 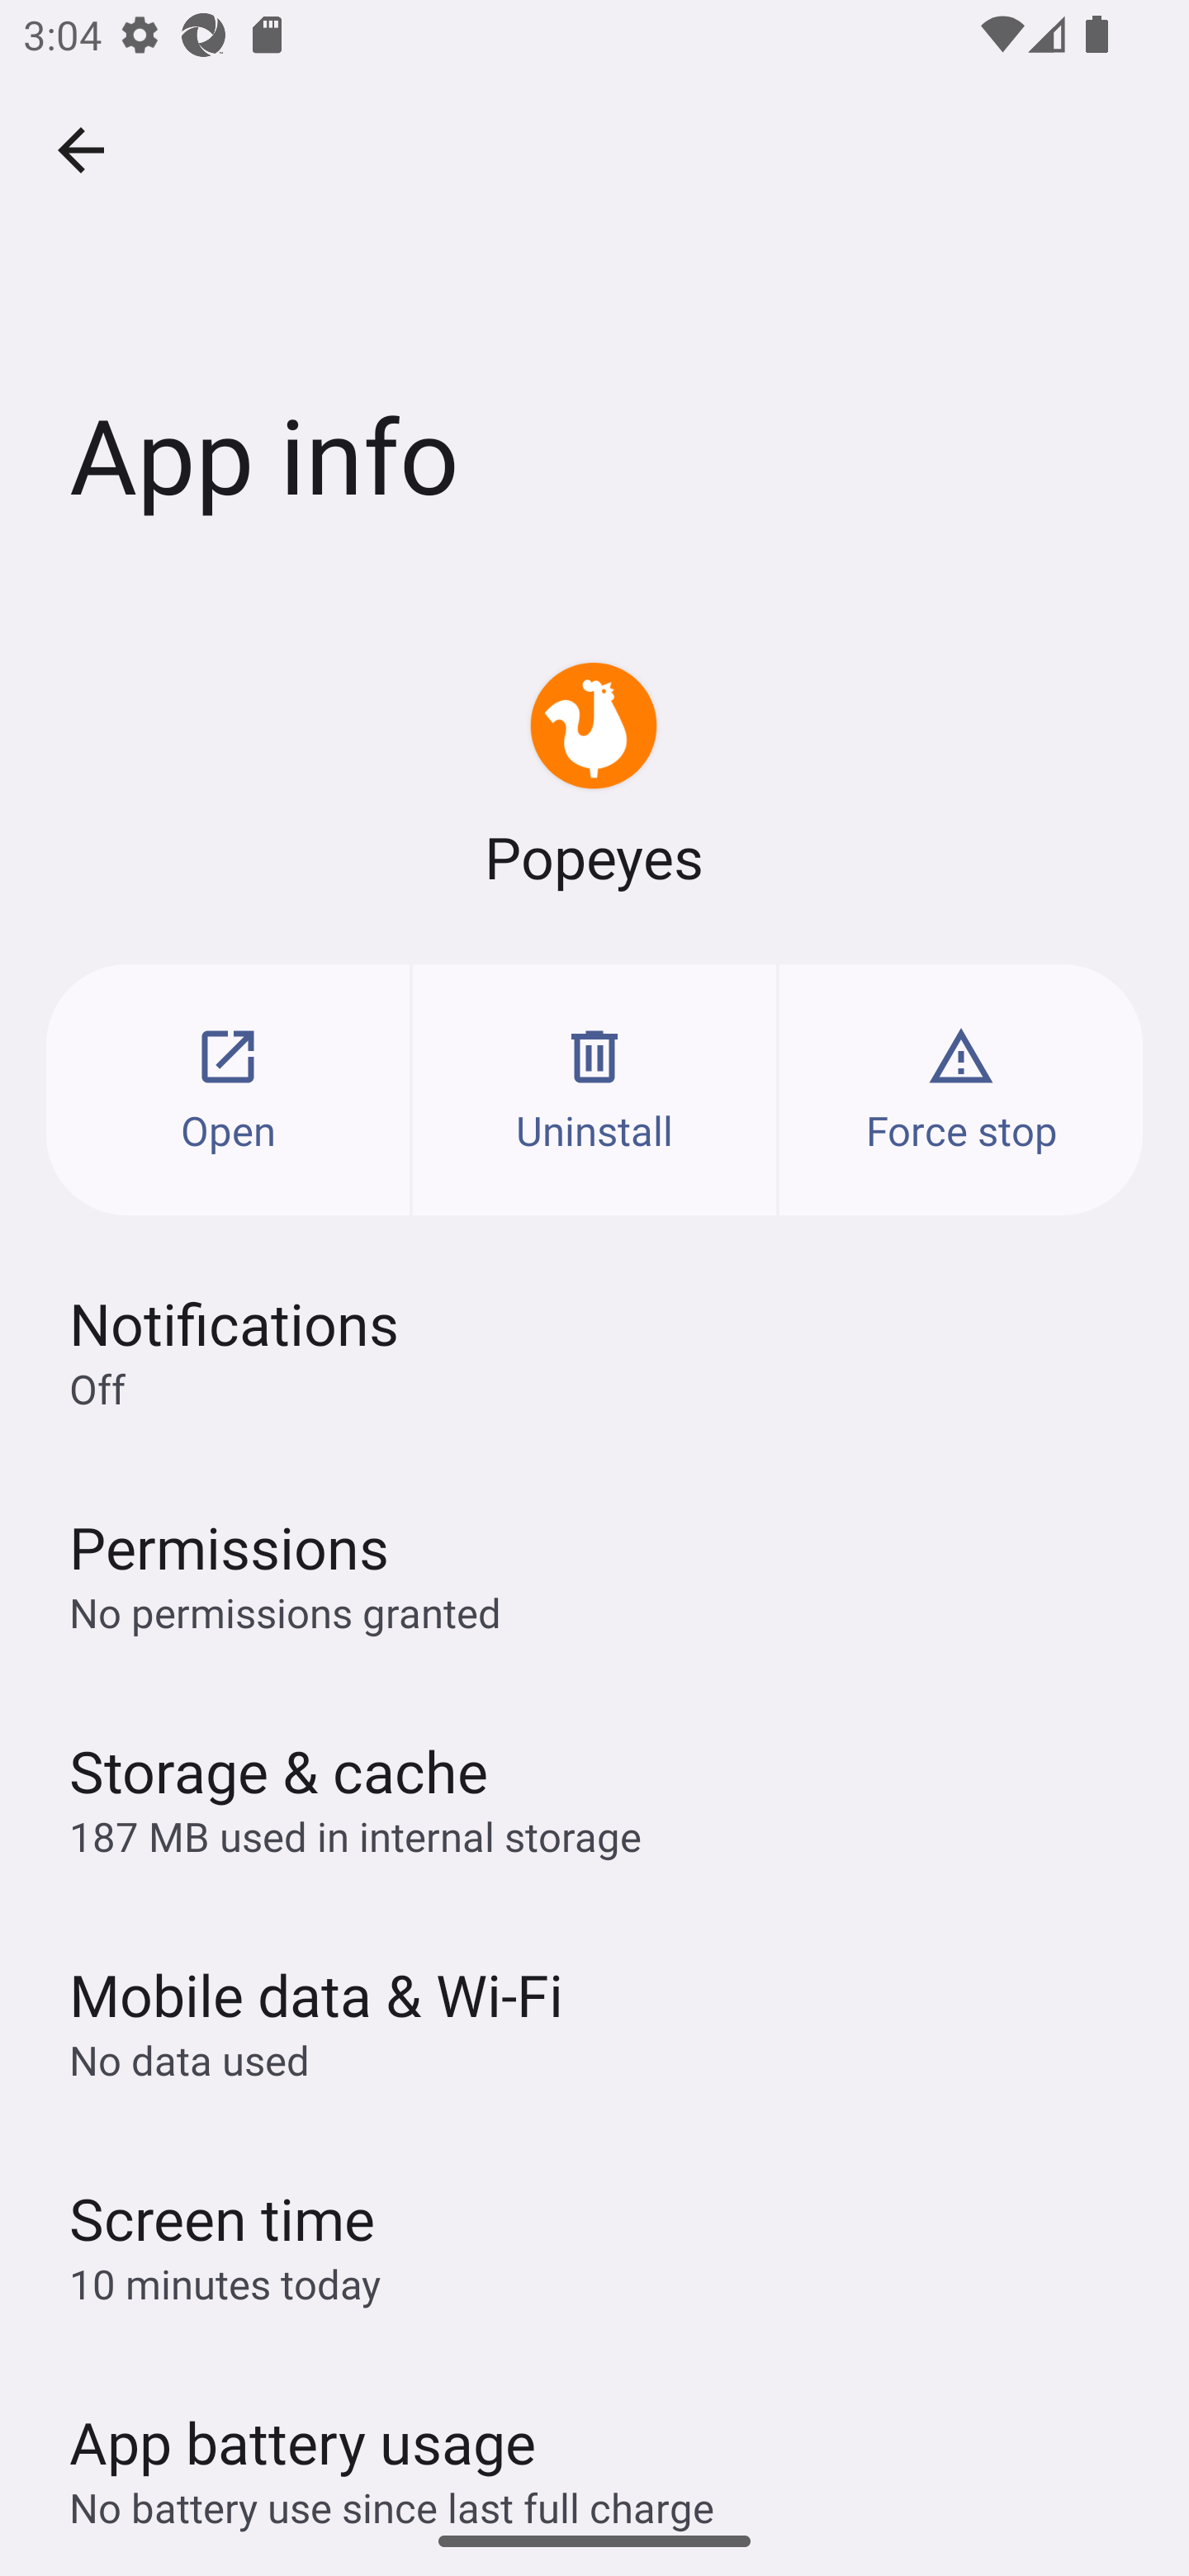 What do you see at coordinates (594, 1351) in the screenshot?
I see `Notifications Off` at bounding box center [594, 1351].